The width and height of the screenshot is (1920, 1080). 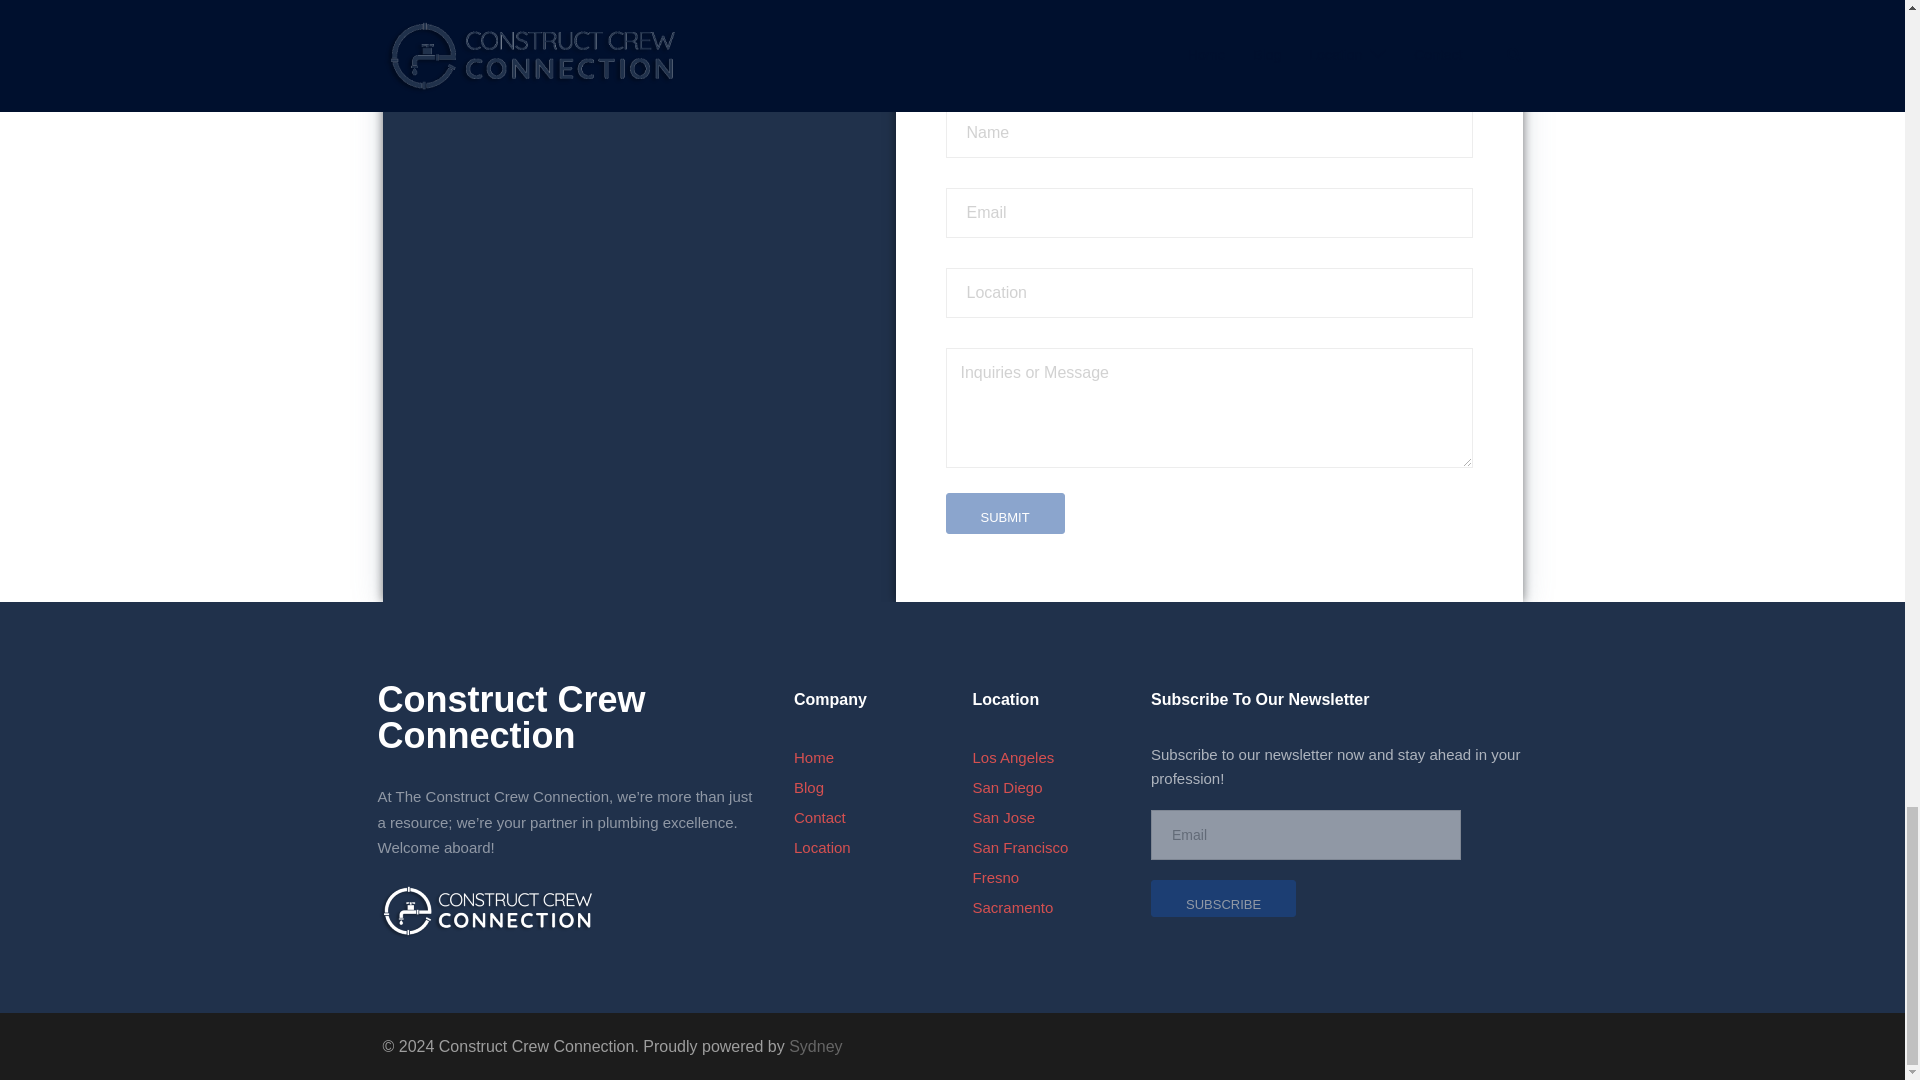 I want to click on Home, so click(x=814, y=757).